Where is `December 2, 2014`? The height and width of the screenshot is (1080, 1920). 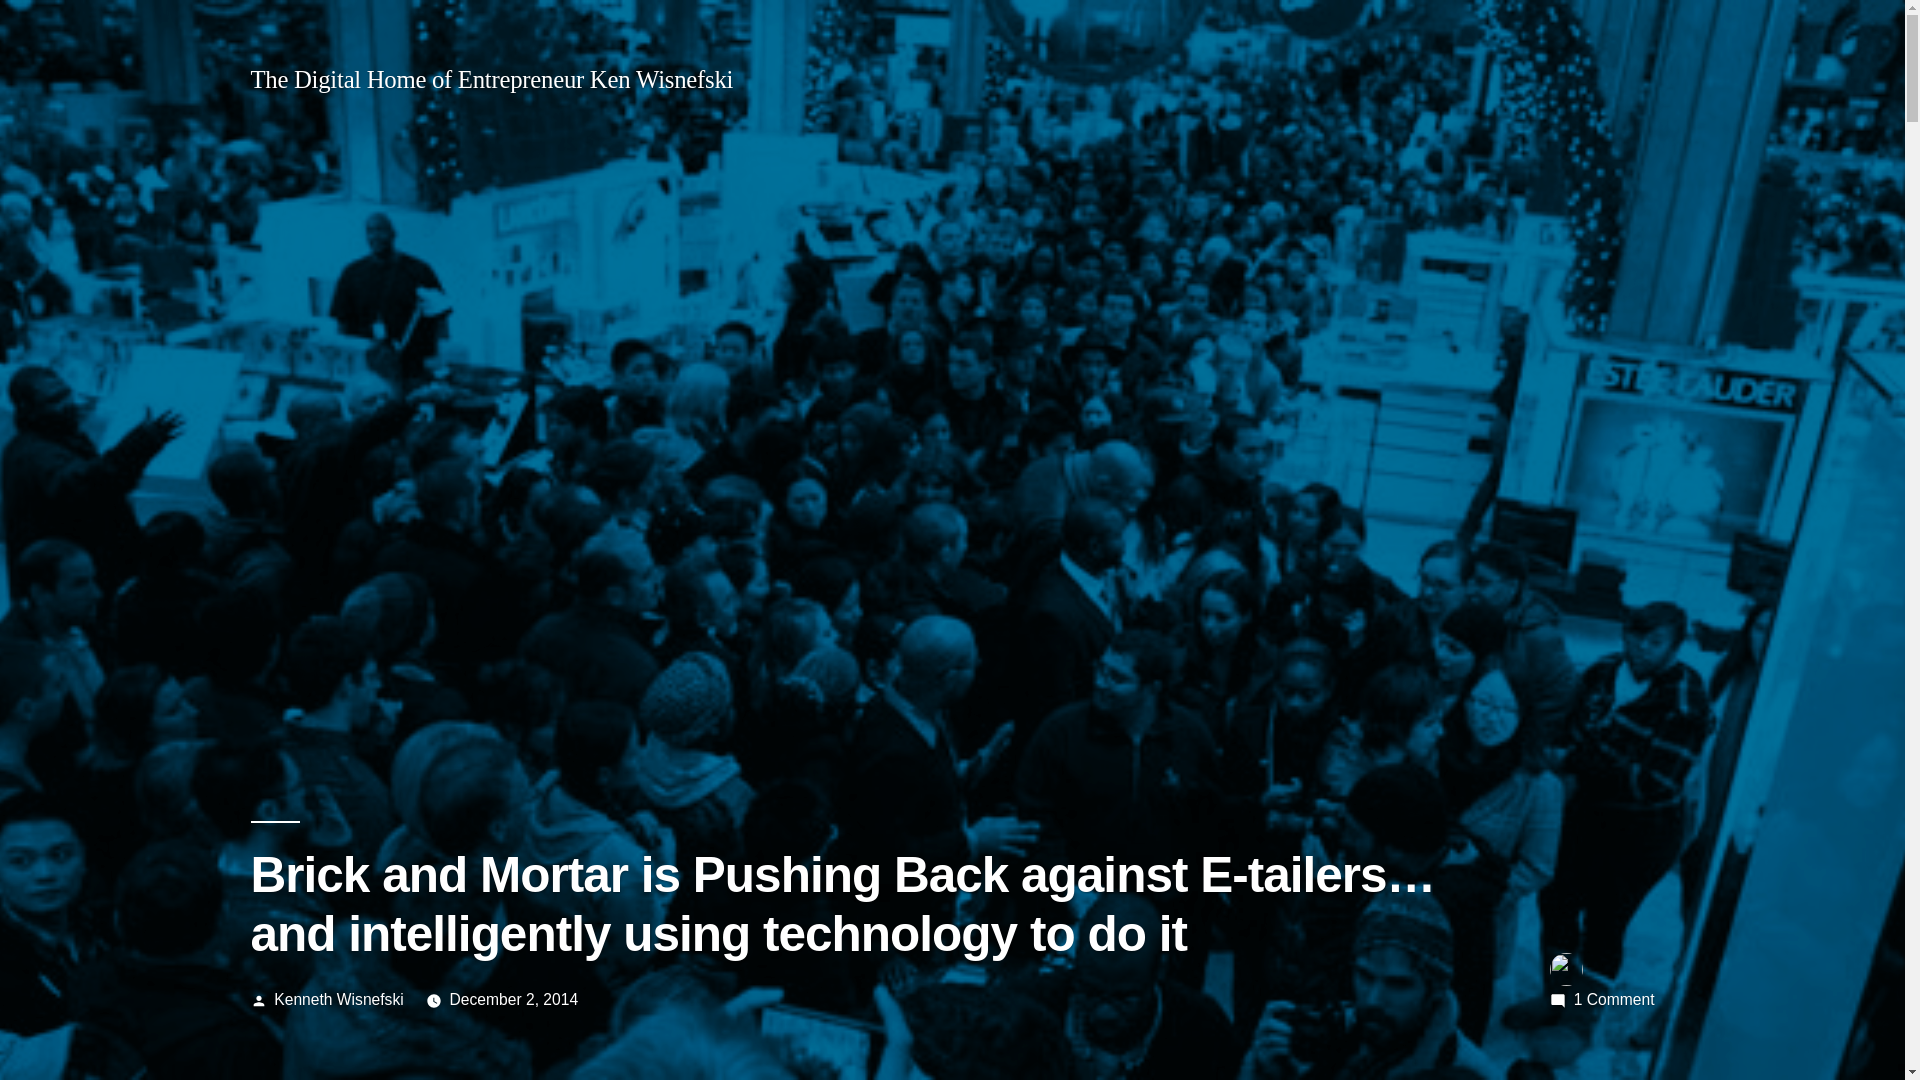 December 2, 2014 is located at coordinates (514, 999).